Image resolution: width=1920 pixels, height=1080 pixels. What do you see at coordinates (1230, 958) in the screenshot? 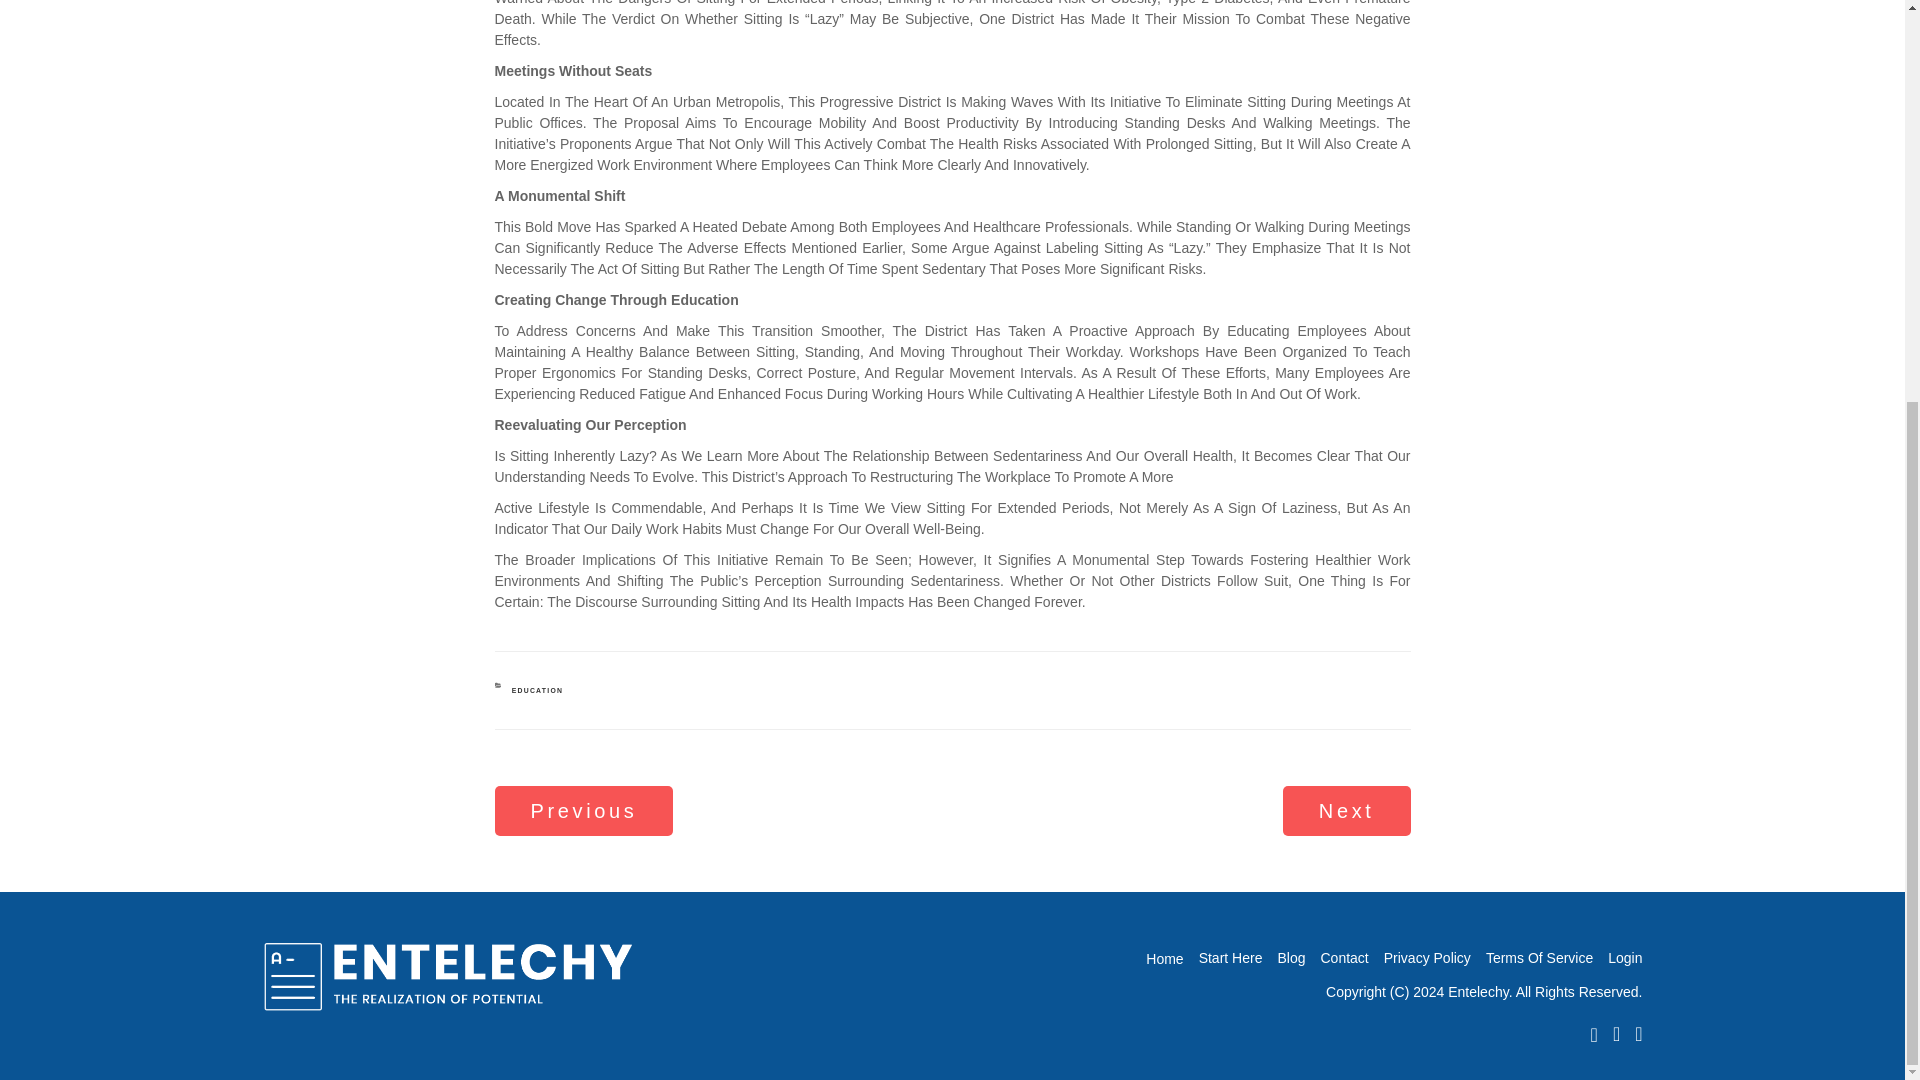
I see `EDUCATION` at bounding box center [1230, 958].